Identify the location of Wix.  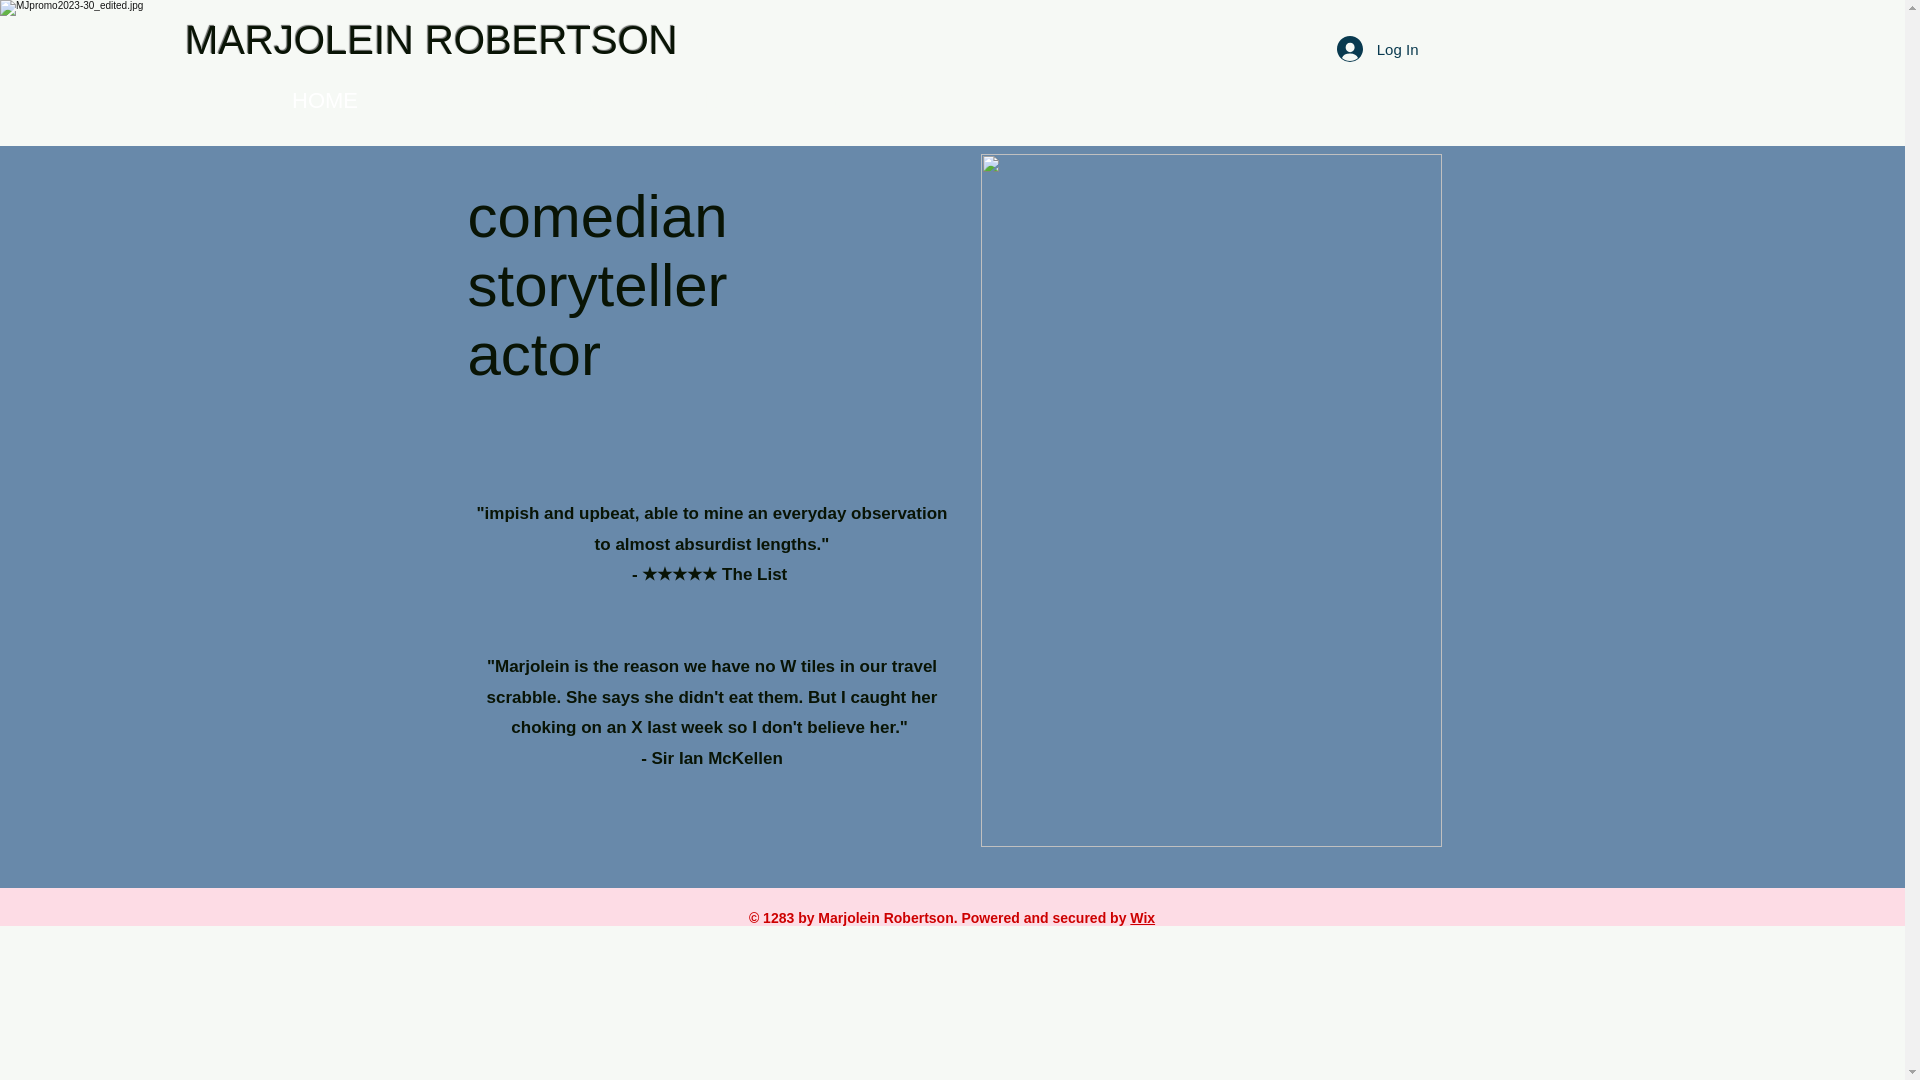
(1142, 918).